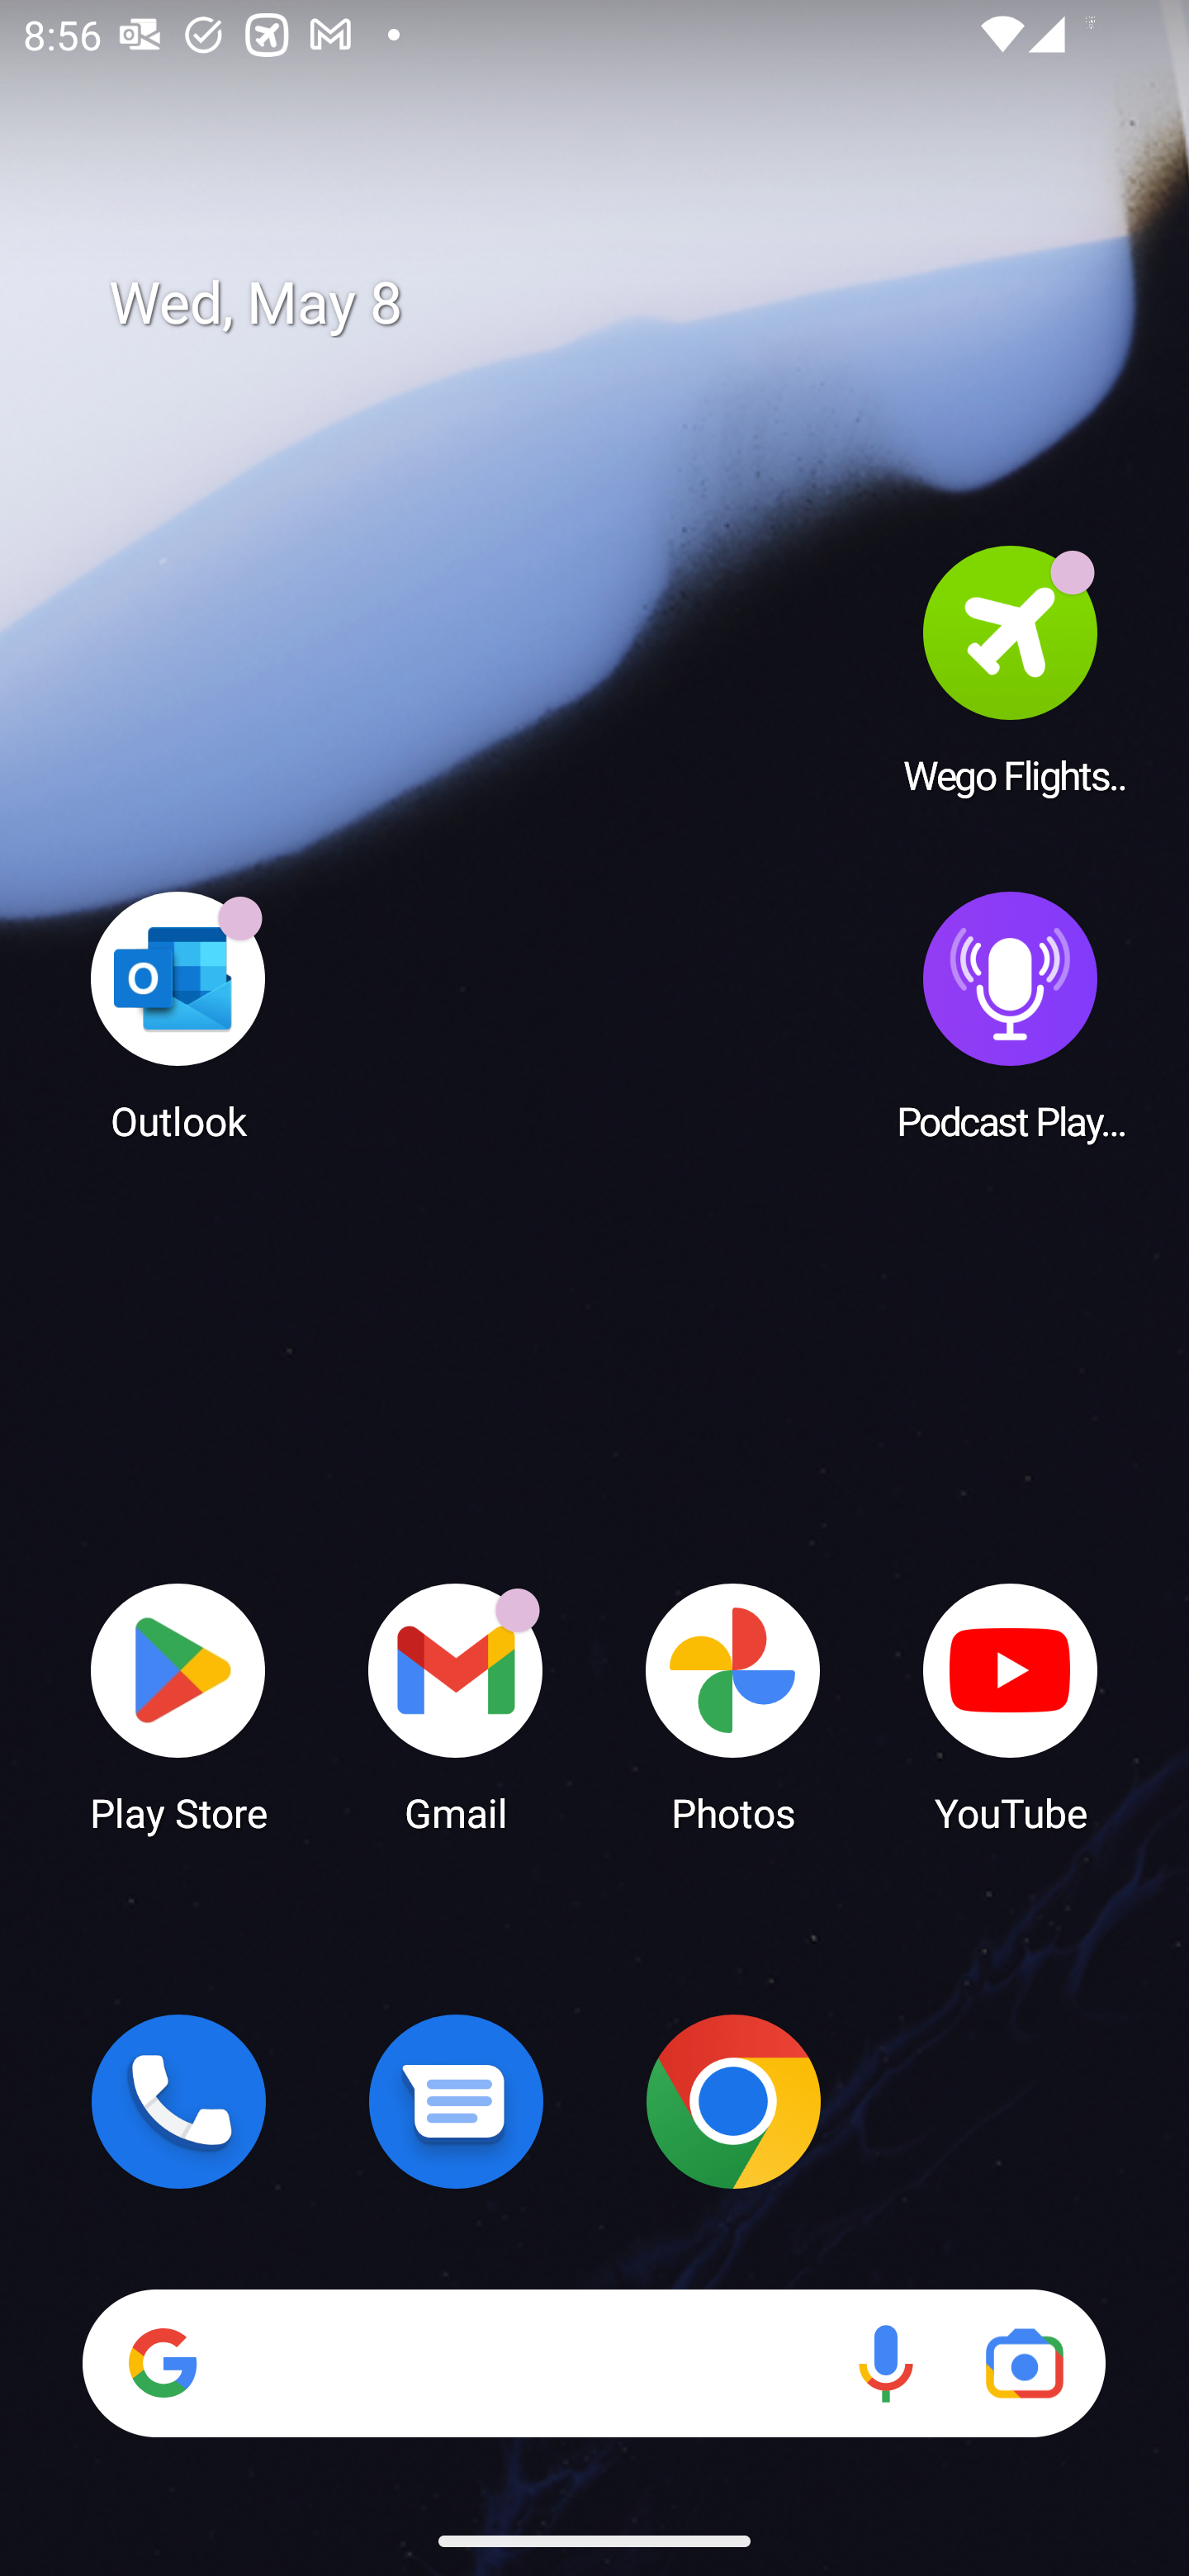 The width and height of the screenshot is (1189, 2576). What do you see at coordinates (456, 1706) in the screenshot?
I see `Gmail Gmail has 17 notifications` at bounding box center [456, 1706].